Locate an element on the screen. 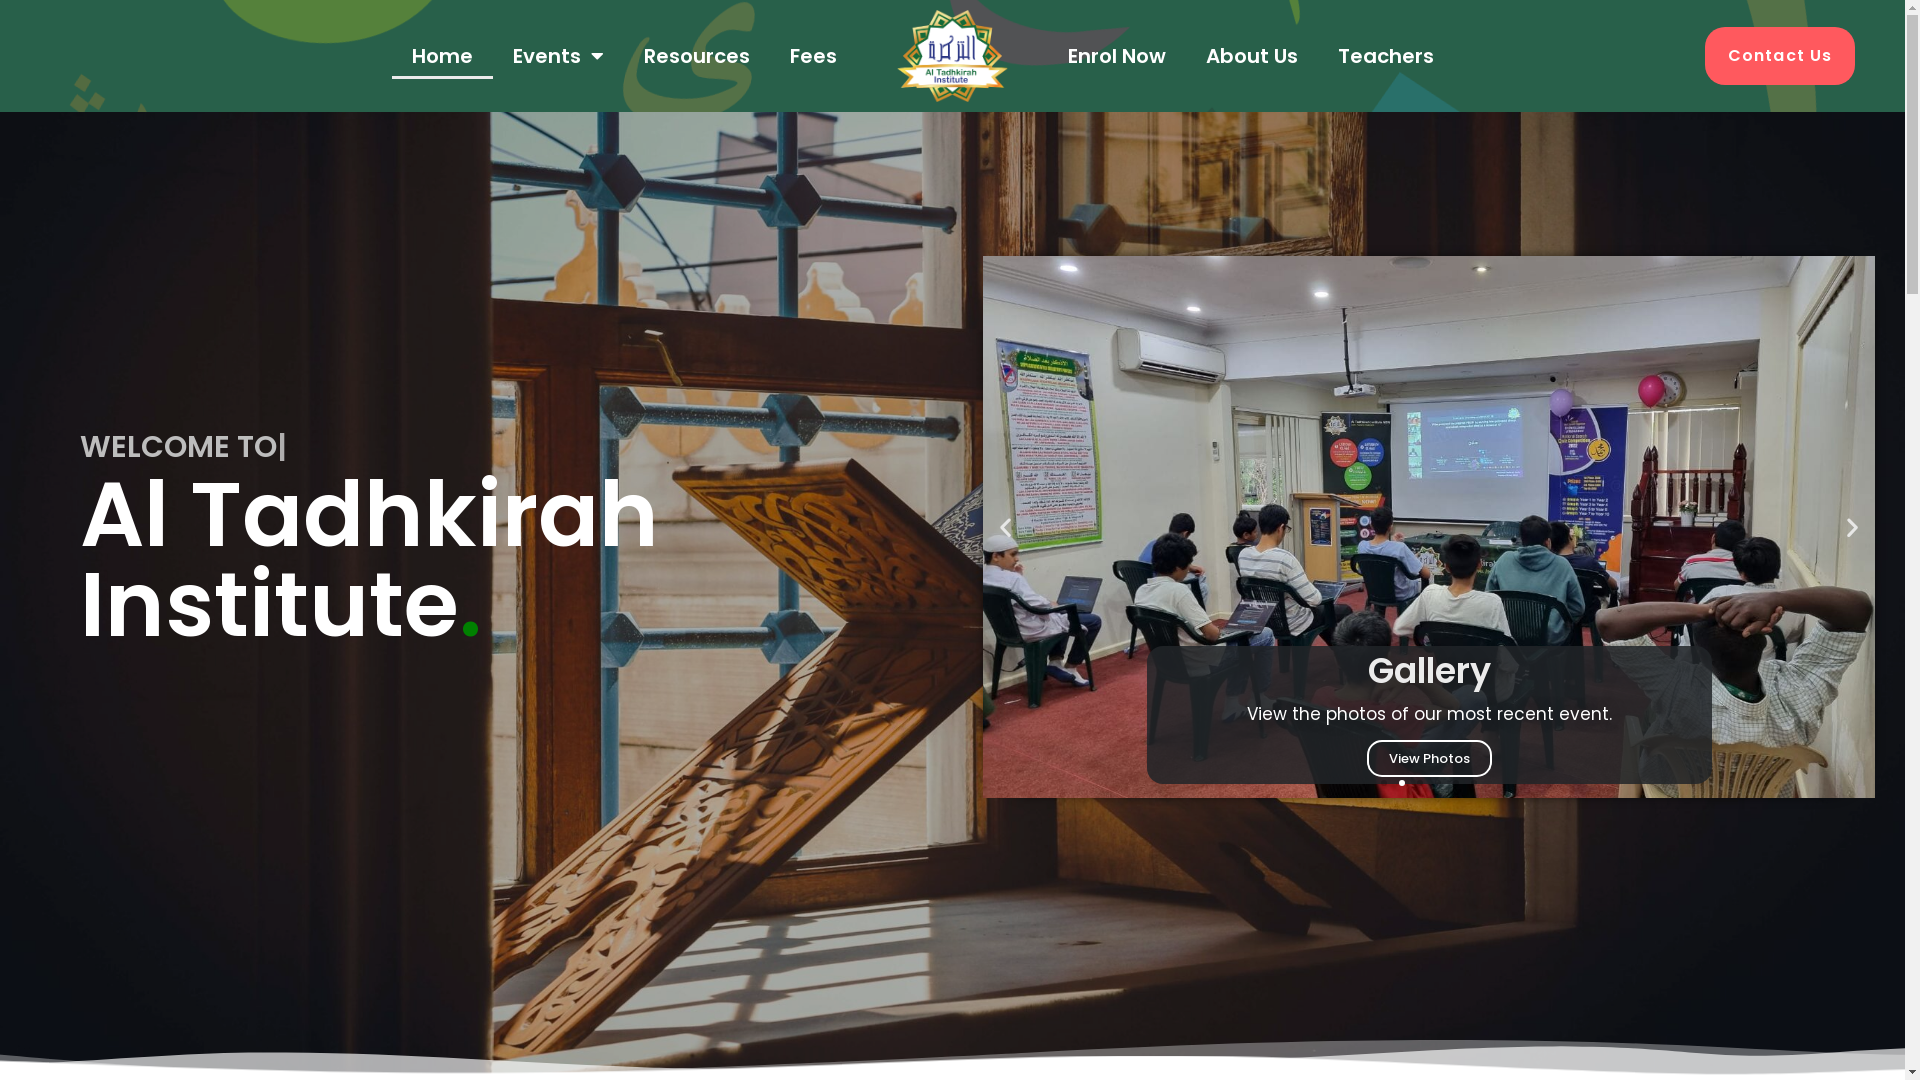 This screenshot has width=1920, height=1080. Teachers is located at coordinates (1386, 56).